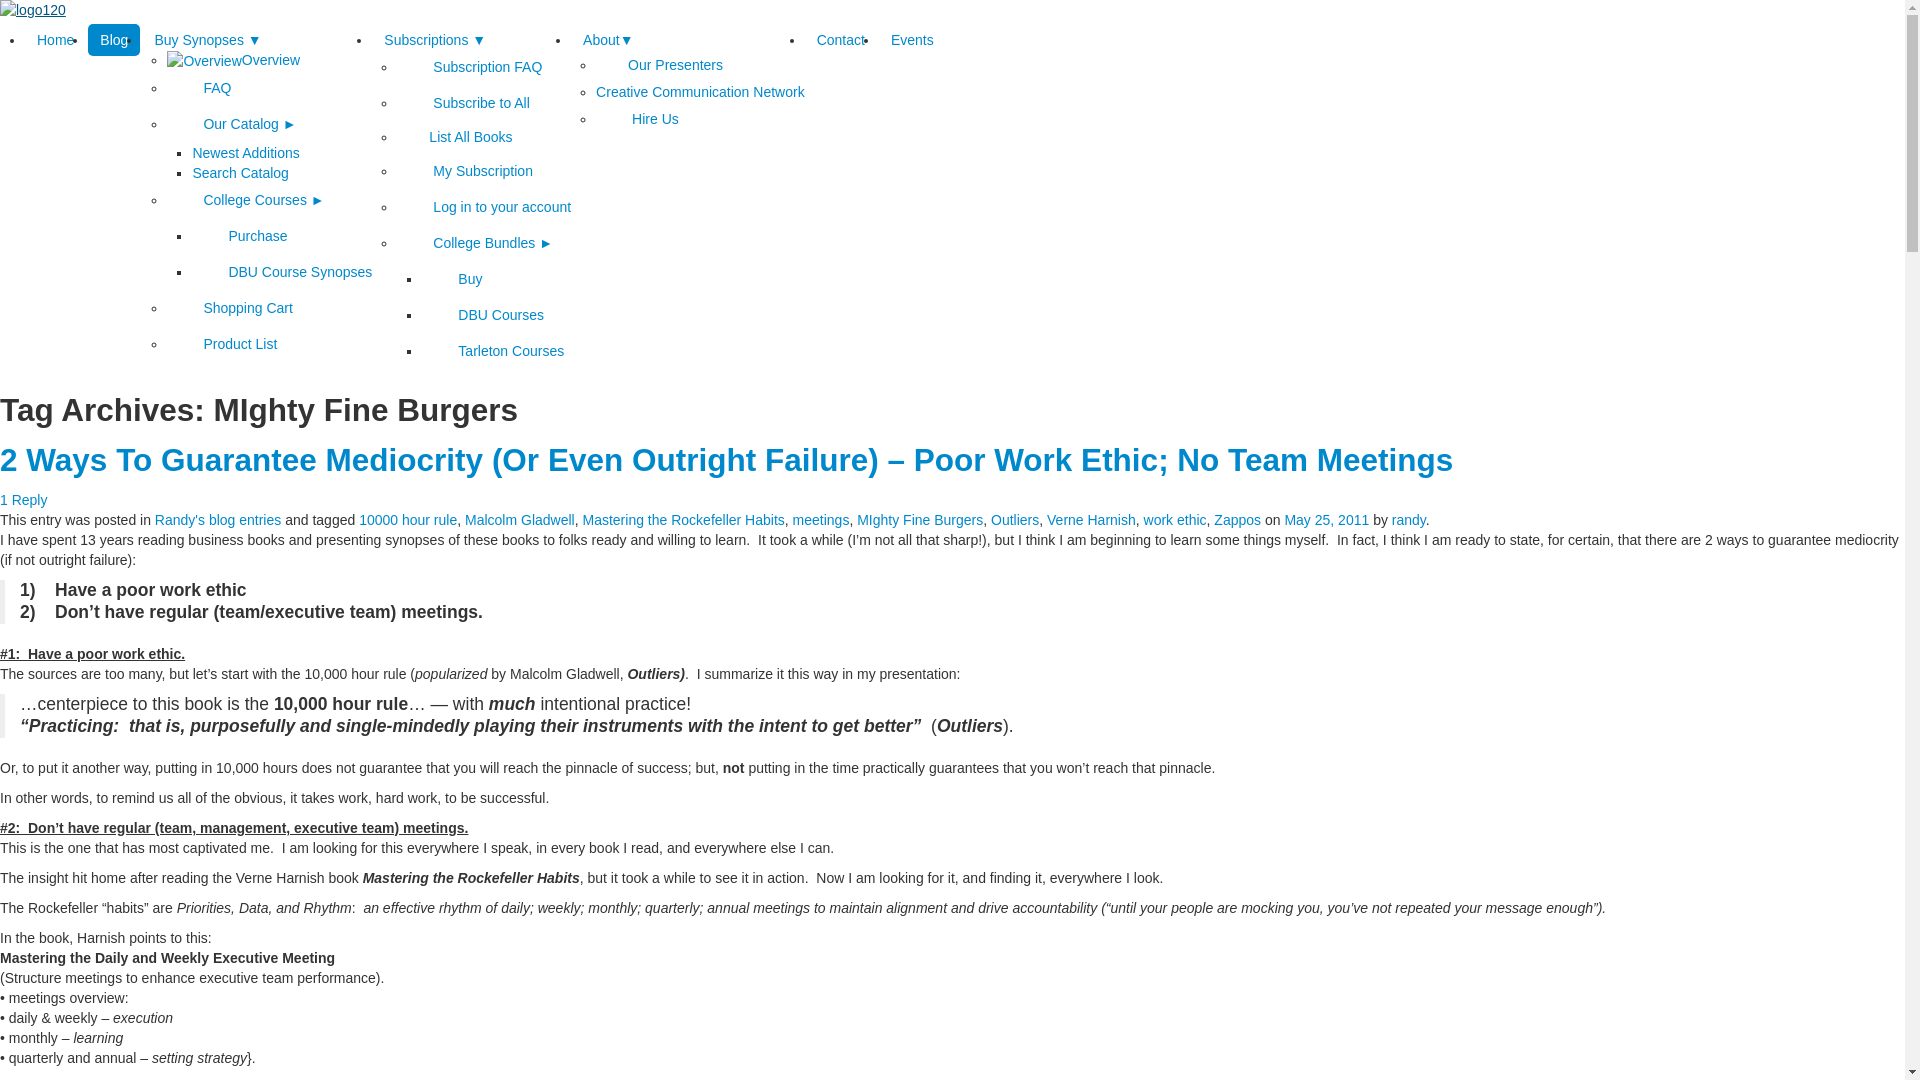 Image resolution: width=1920 pixels, height=1080 pixels. What do you see at coordinates (920, 520) in the screenshot?
I see `MIghty Fine Burgers` at bounding box center [920, 520].